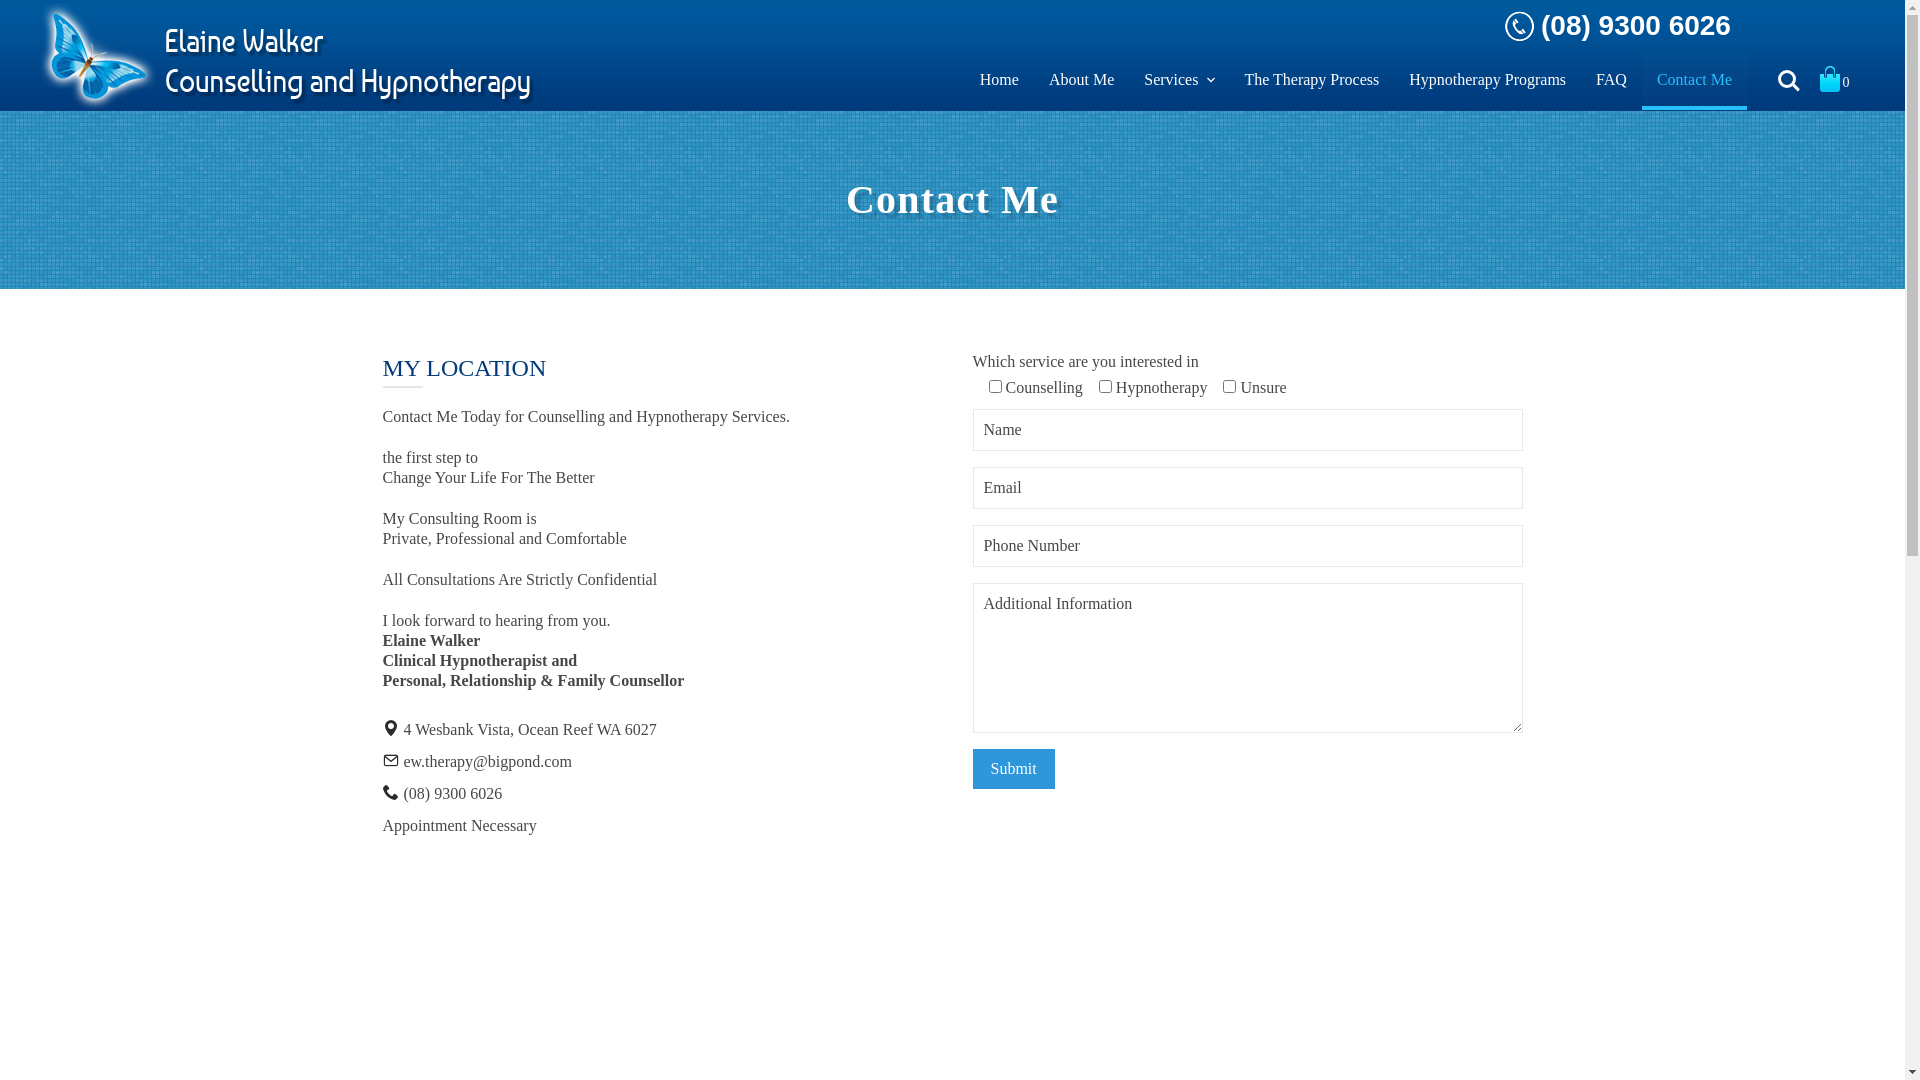 The width and height of the screenshot is (1920, 1080). I want to click on Cart 0, so click(1840, 82).